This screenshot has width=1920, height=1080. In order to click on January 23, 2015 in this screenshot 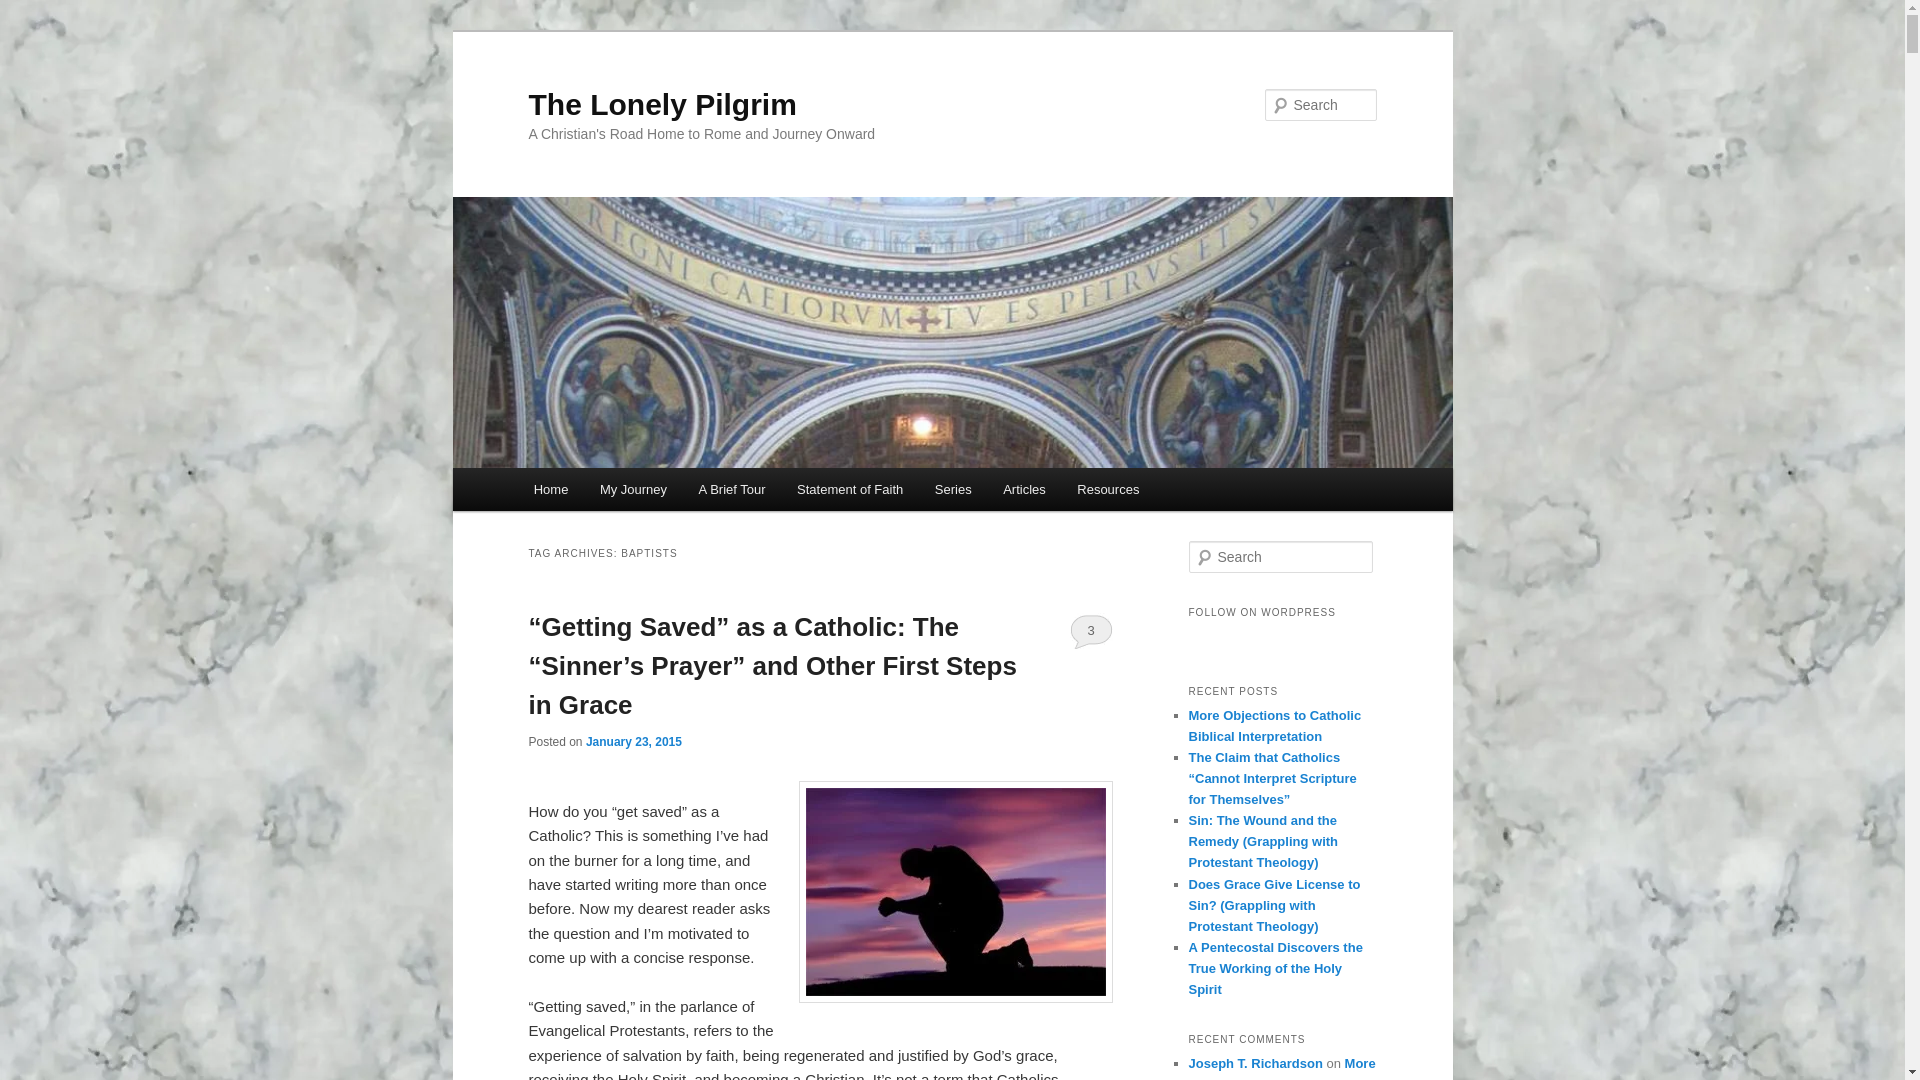, I will do `click(633, 742)`.